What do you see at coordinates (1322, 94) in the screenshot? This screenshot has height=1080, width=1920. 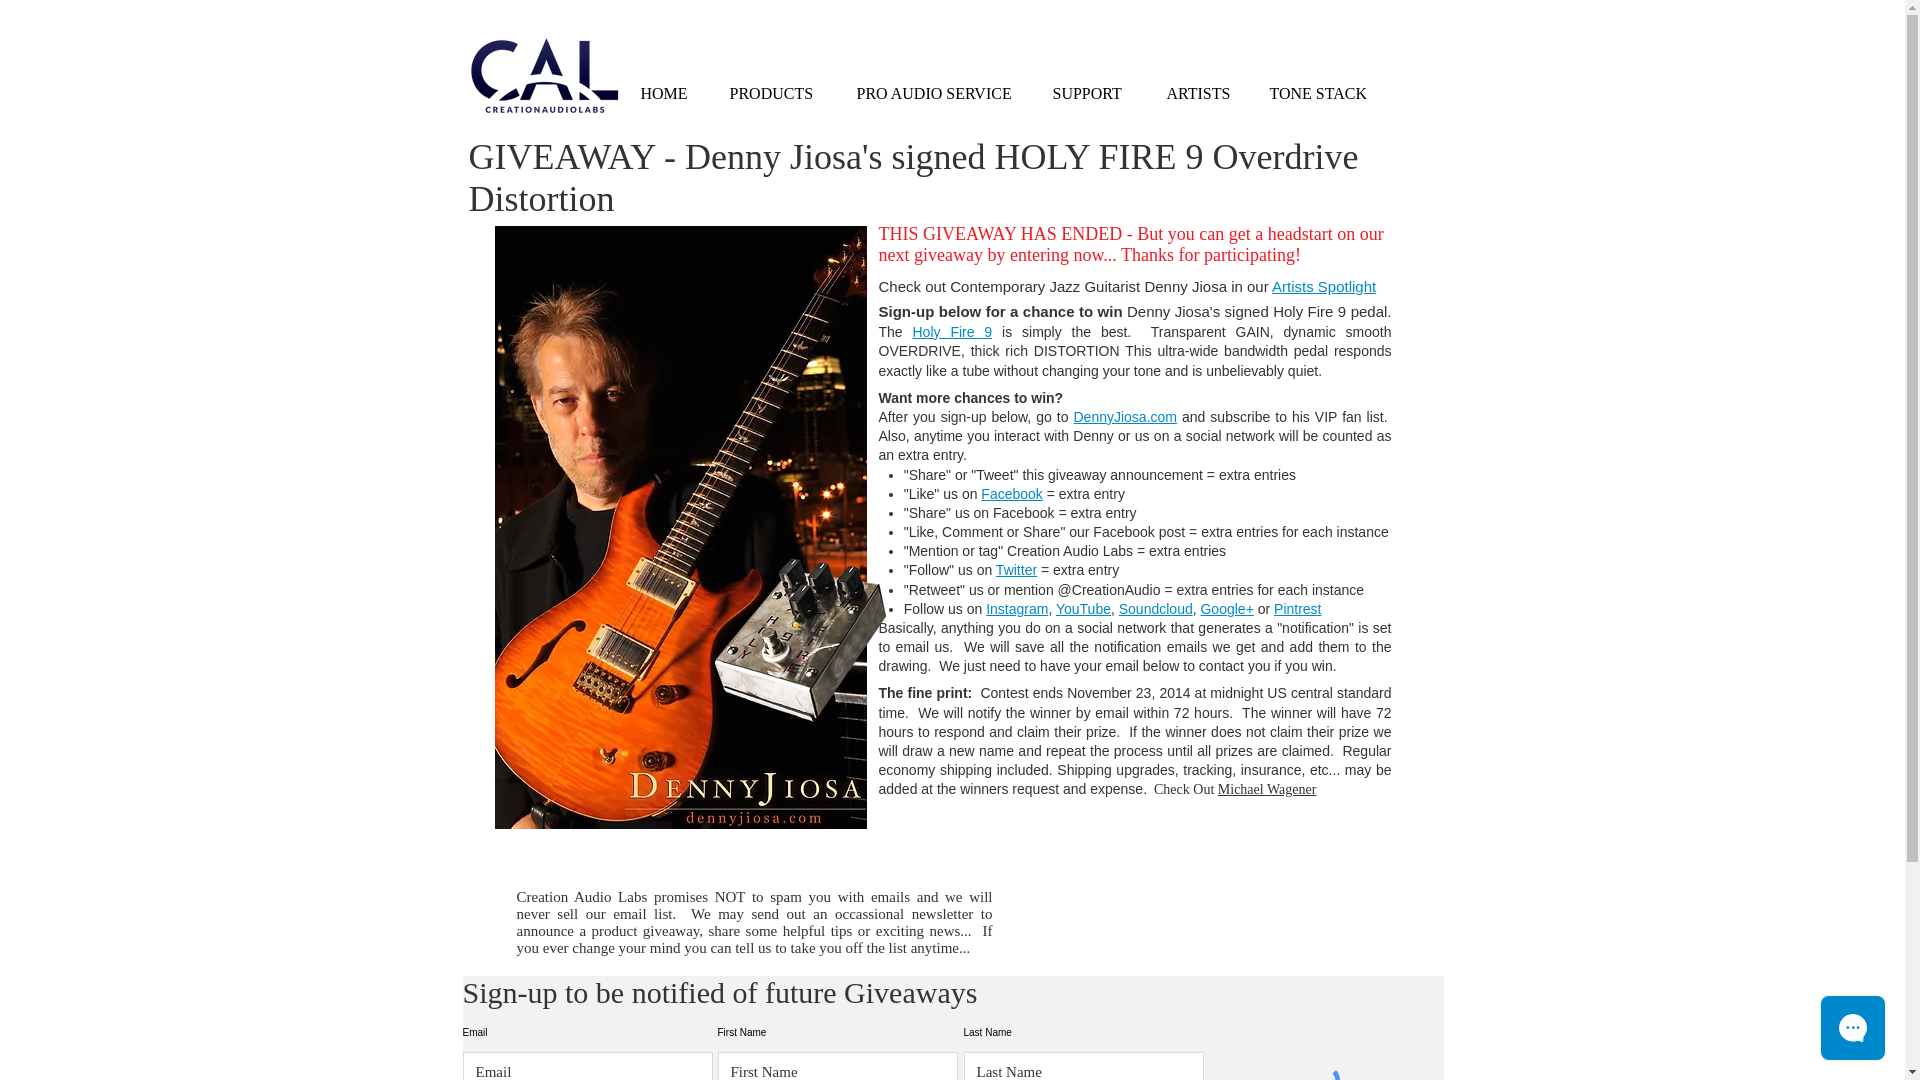 I see `TONE STACK` at bounding box center [1322, 94].